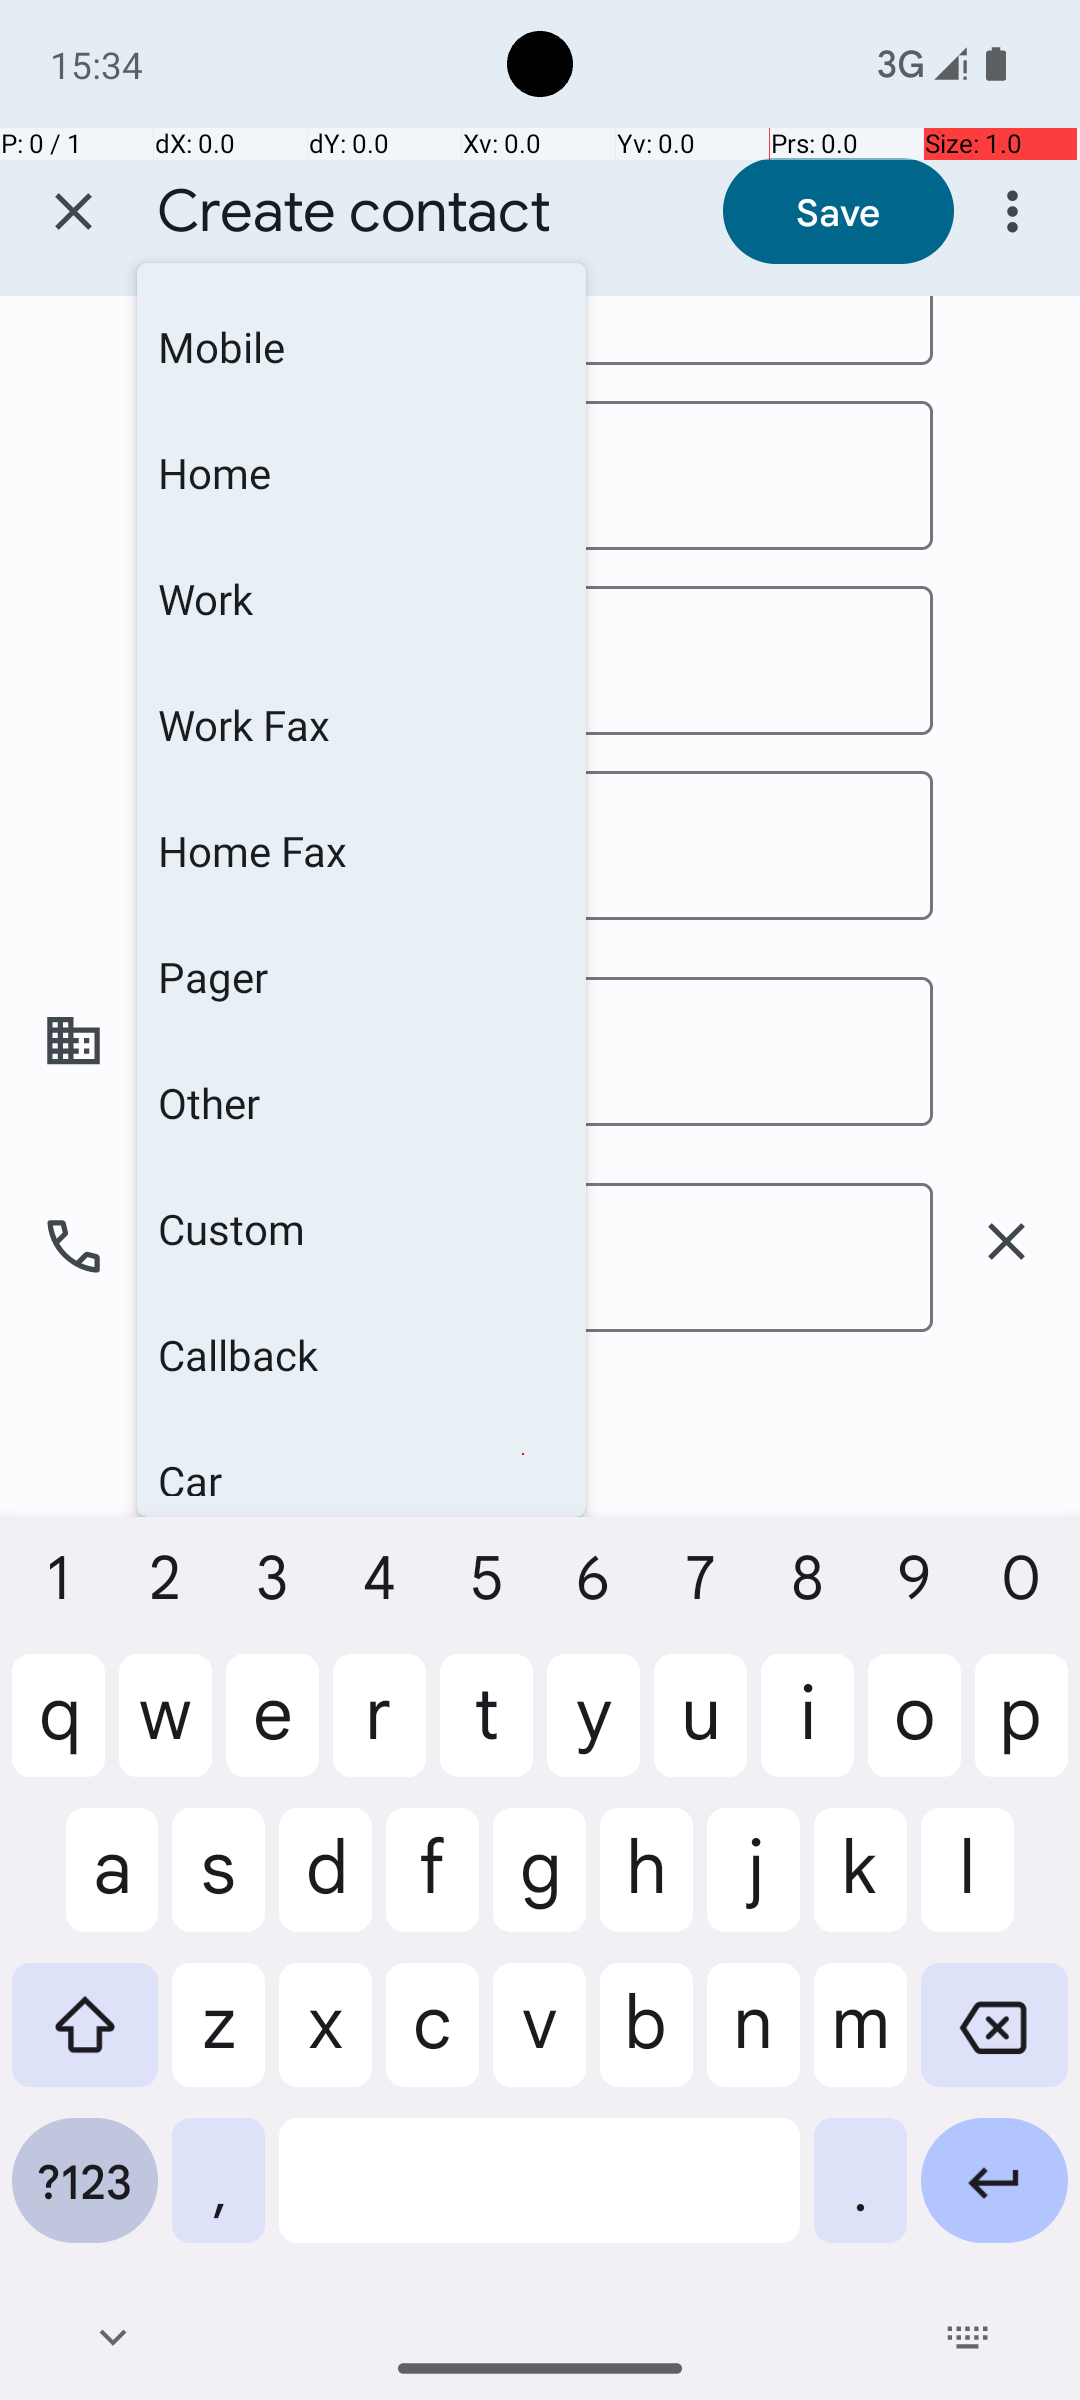  What do you see at coordinates (994, 1886) in the screenshot?
I see `l` at bounding box center [994, 1886].